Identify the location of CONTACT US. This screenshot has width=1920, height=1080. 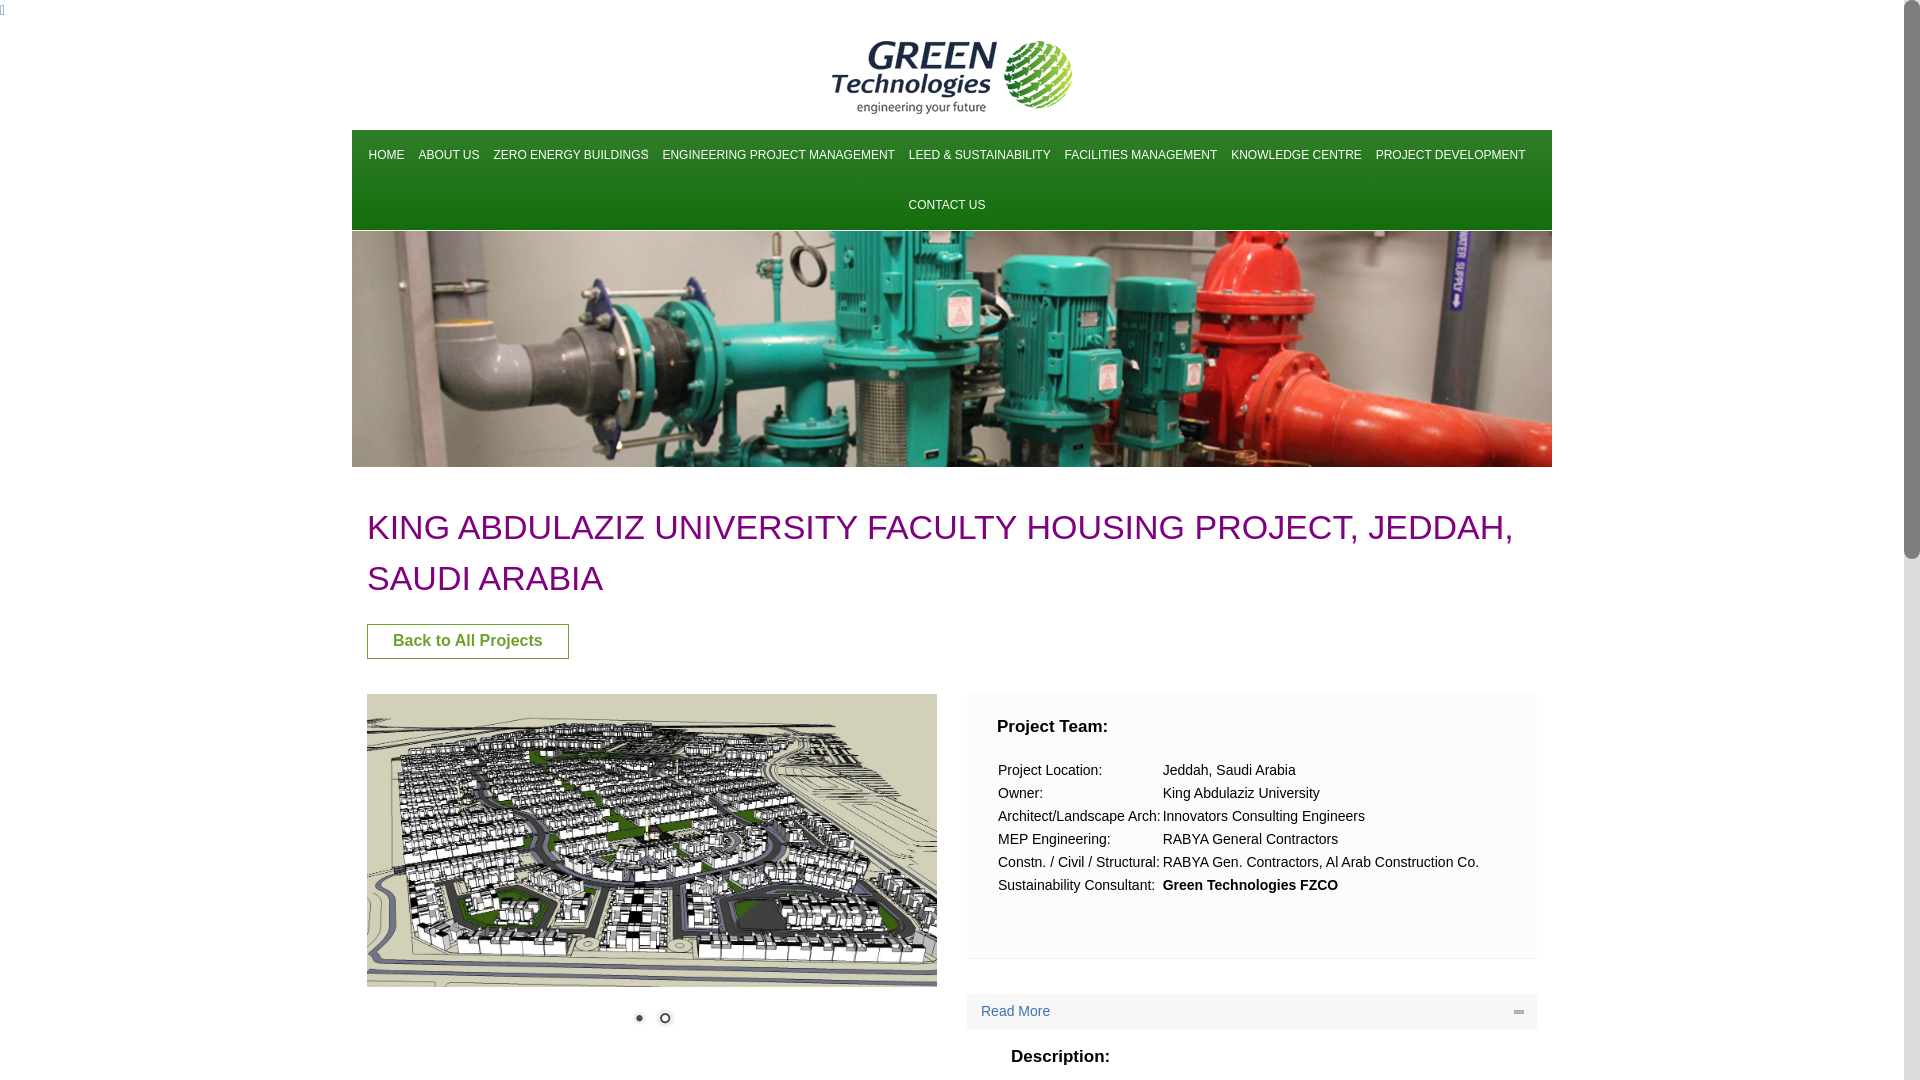
(947, 205).